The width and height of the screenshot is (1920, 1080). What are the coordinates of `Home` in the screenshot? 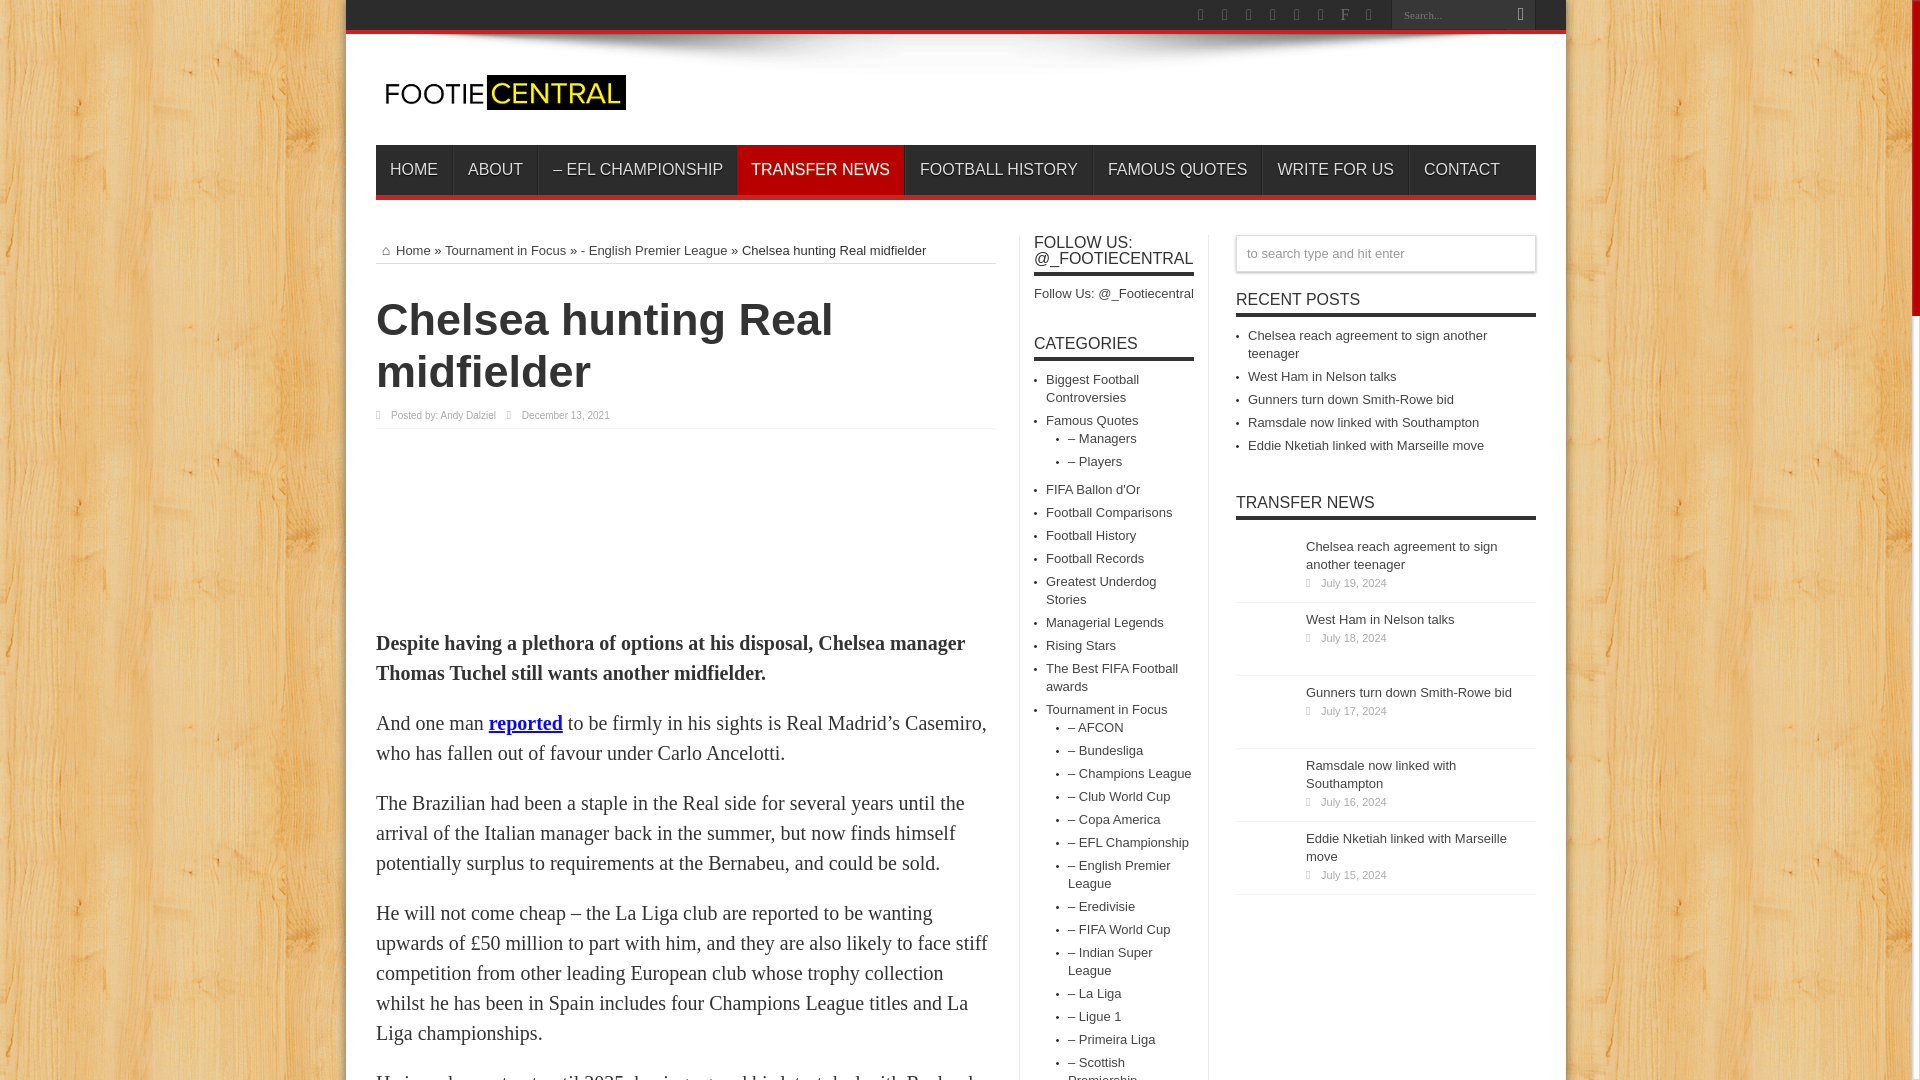 It's located at (403, 250).